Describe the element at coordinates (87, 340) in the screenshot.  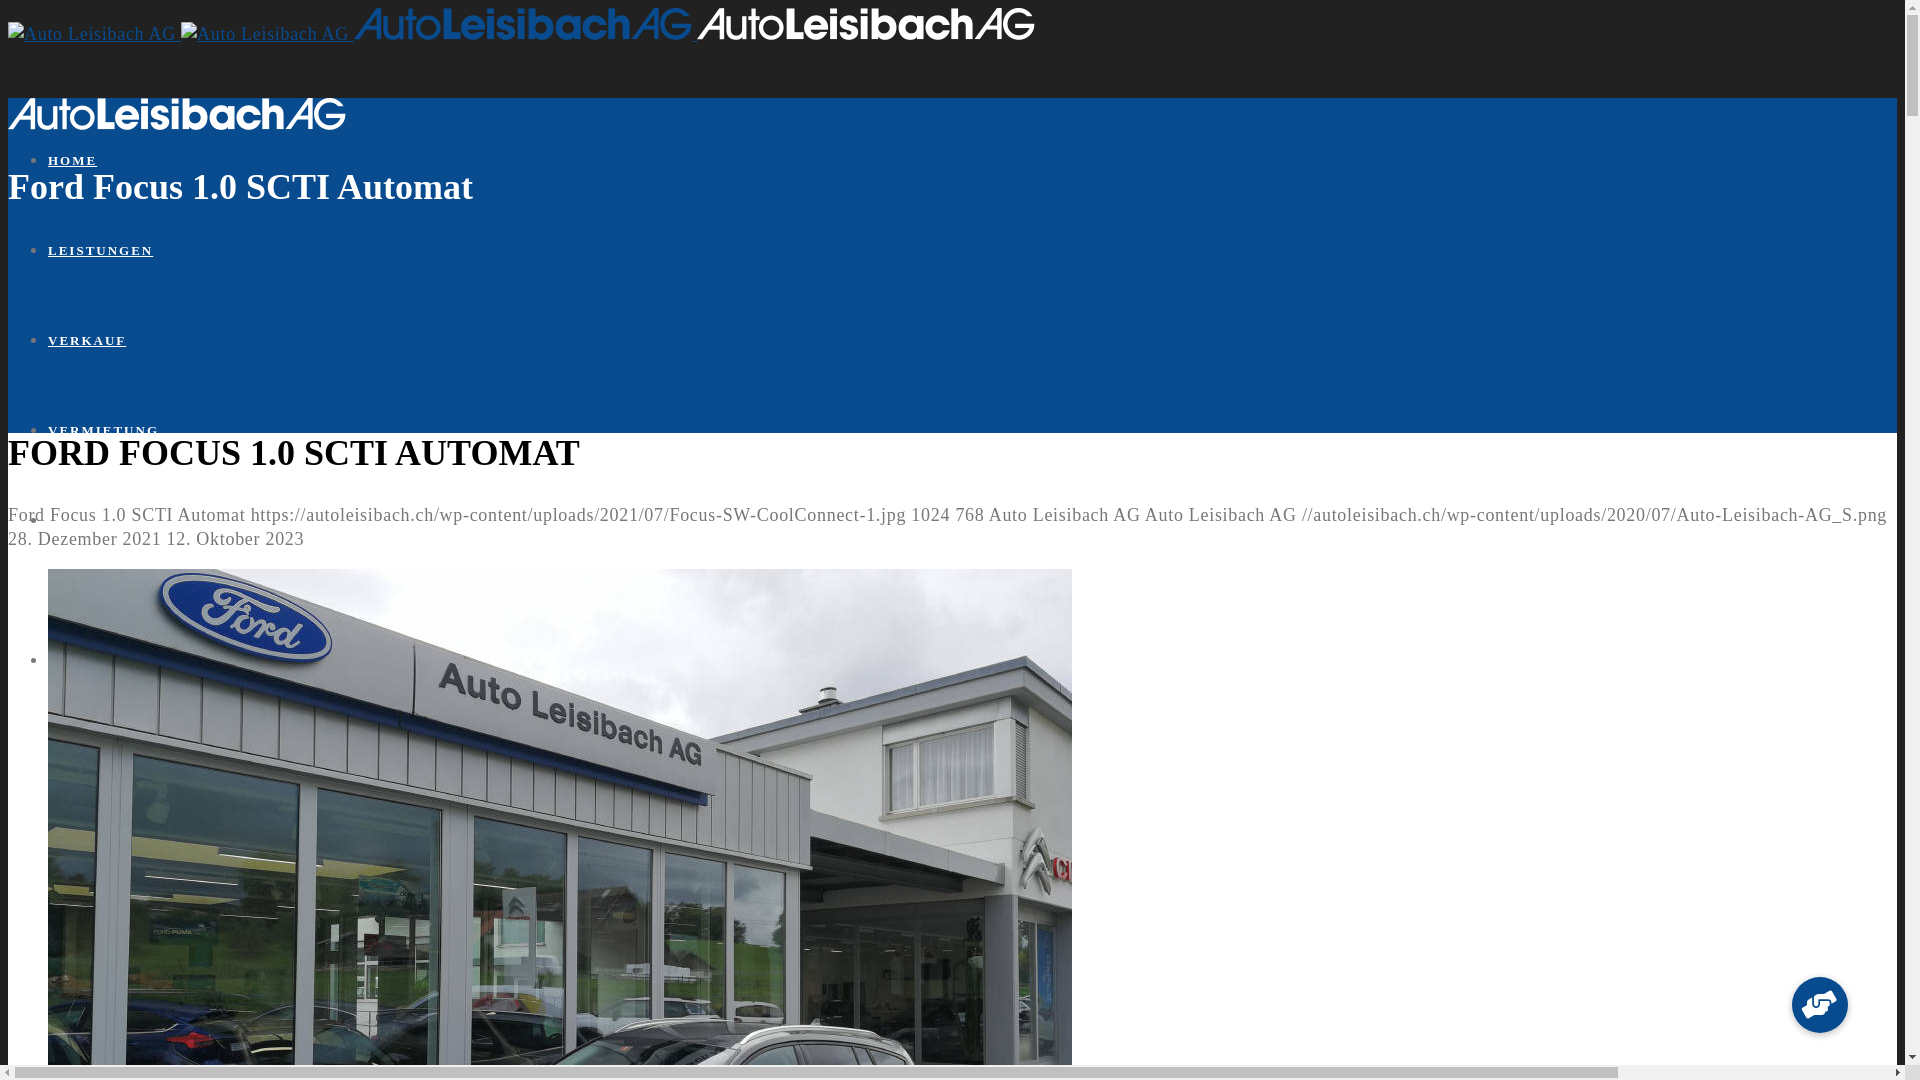
I see `VERKAUF` at that location.